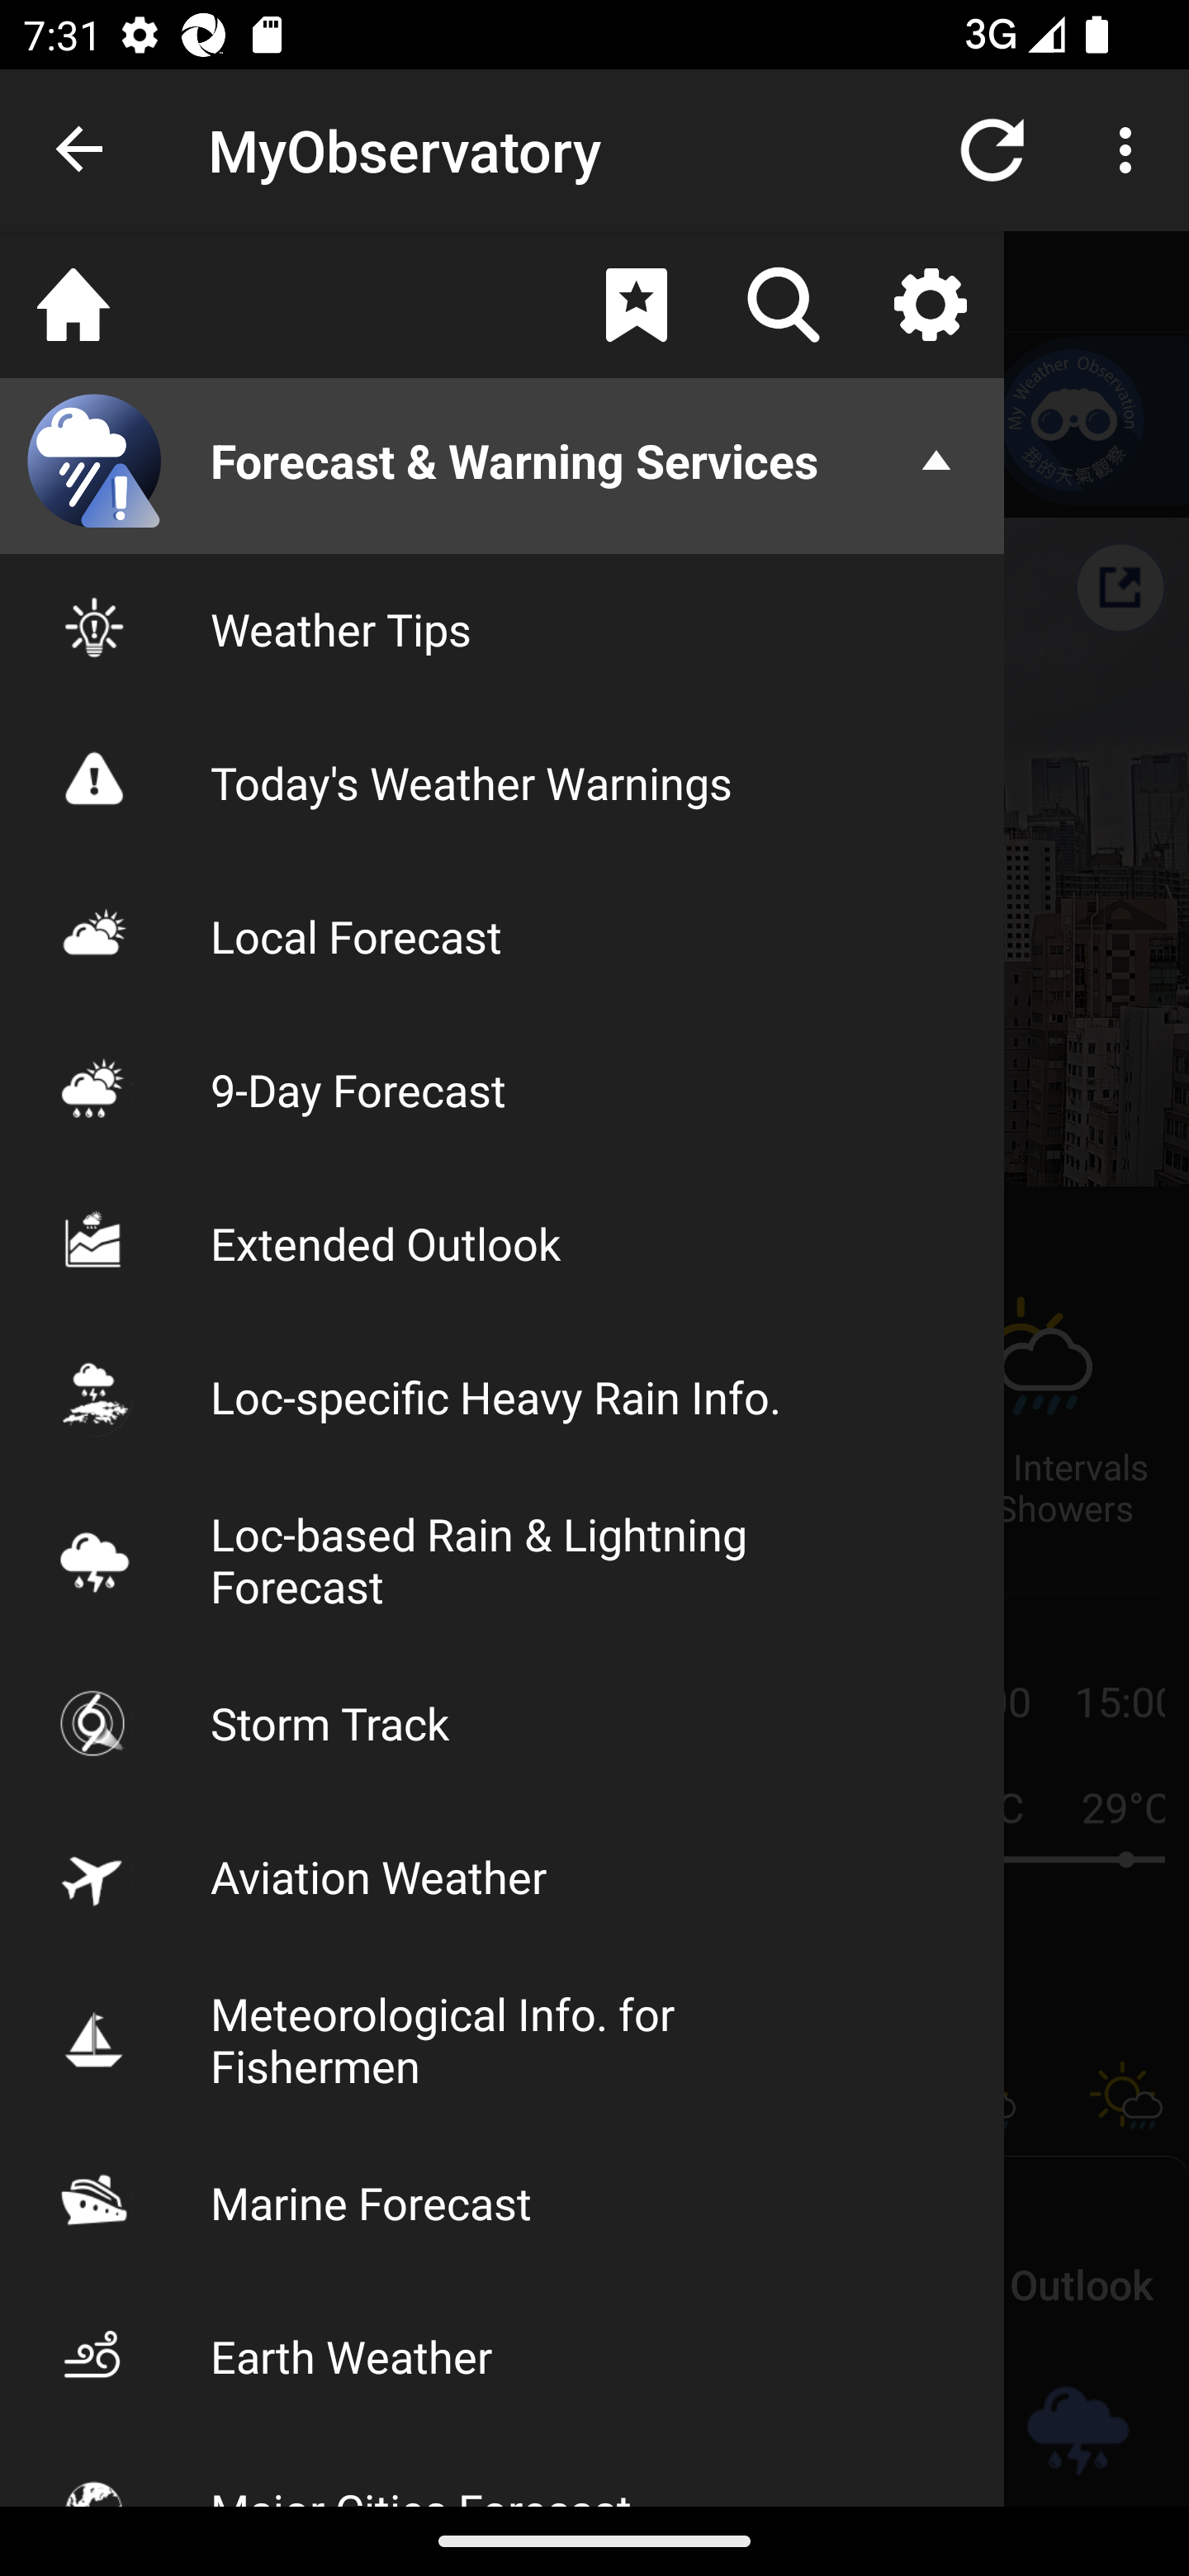  I want to click on Local Forecast, so click(502, 936).